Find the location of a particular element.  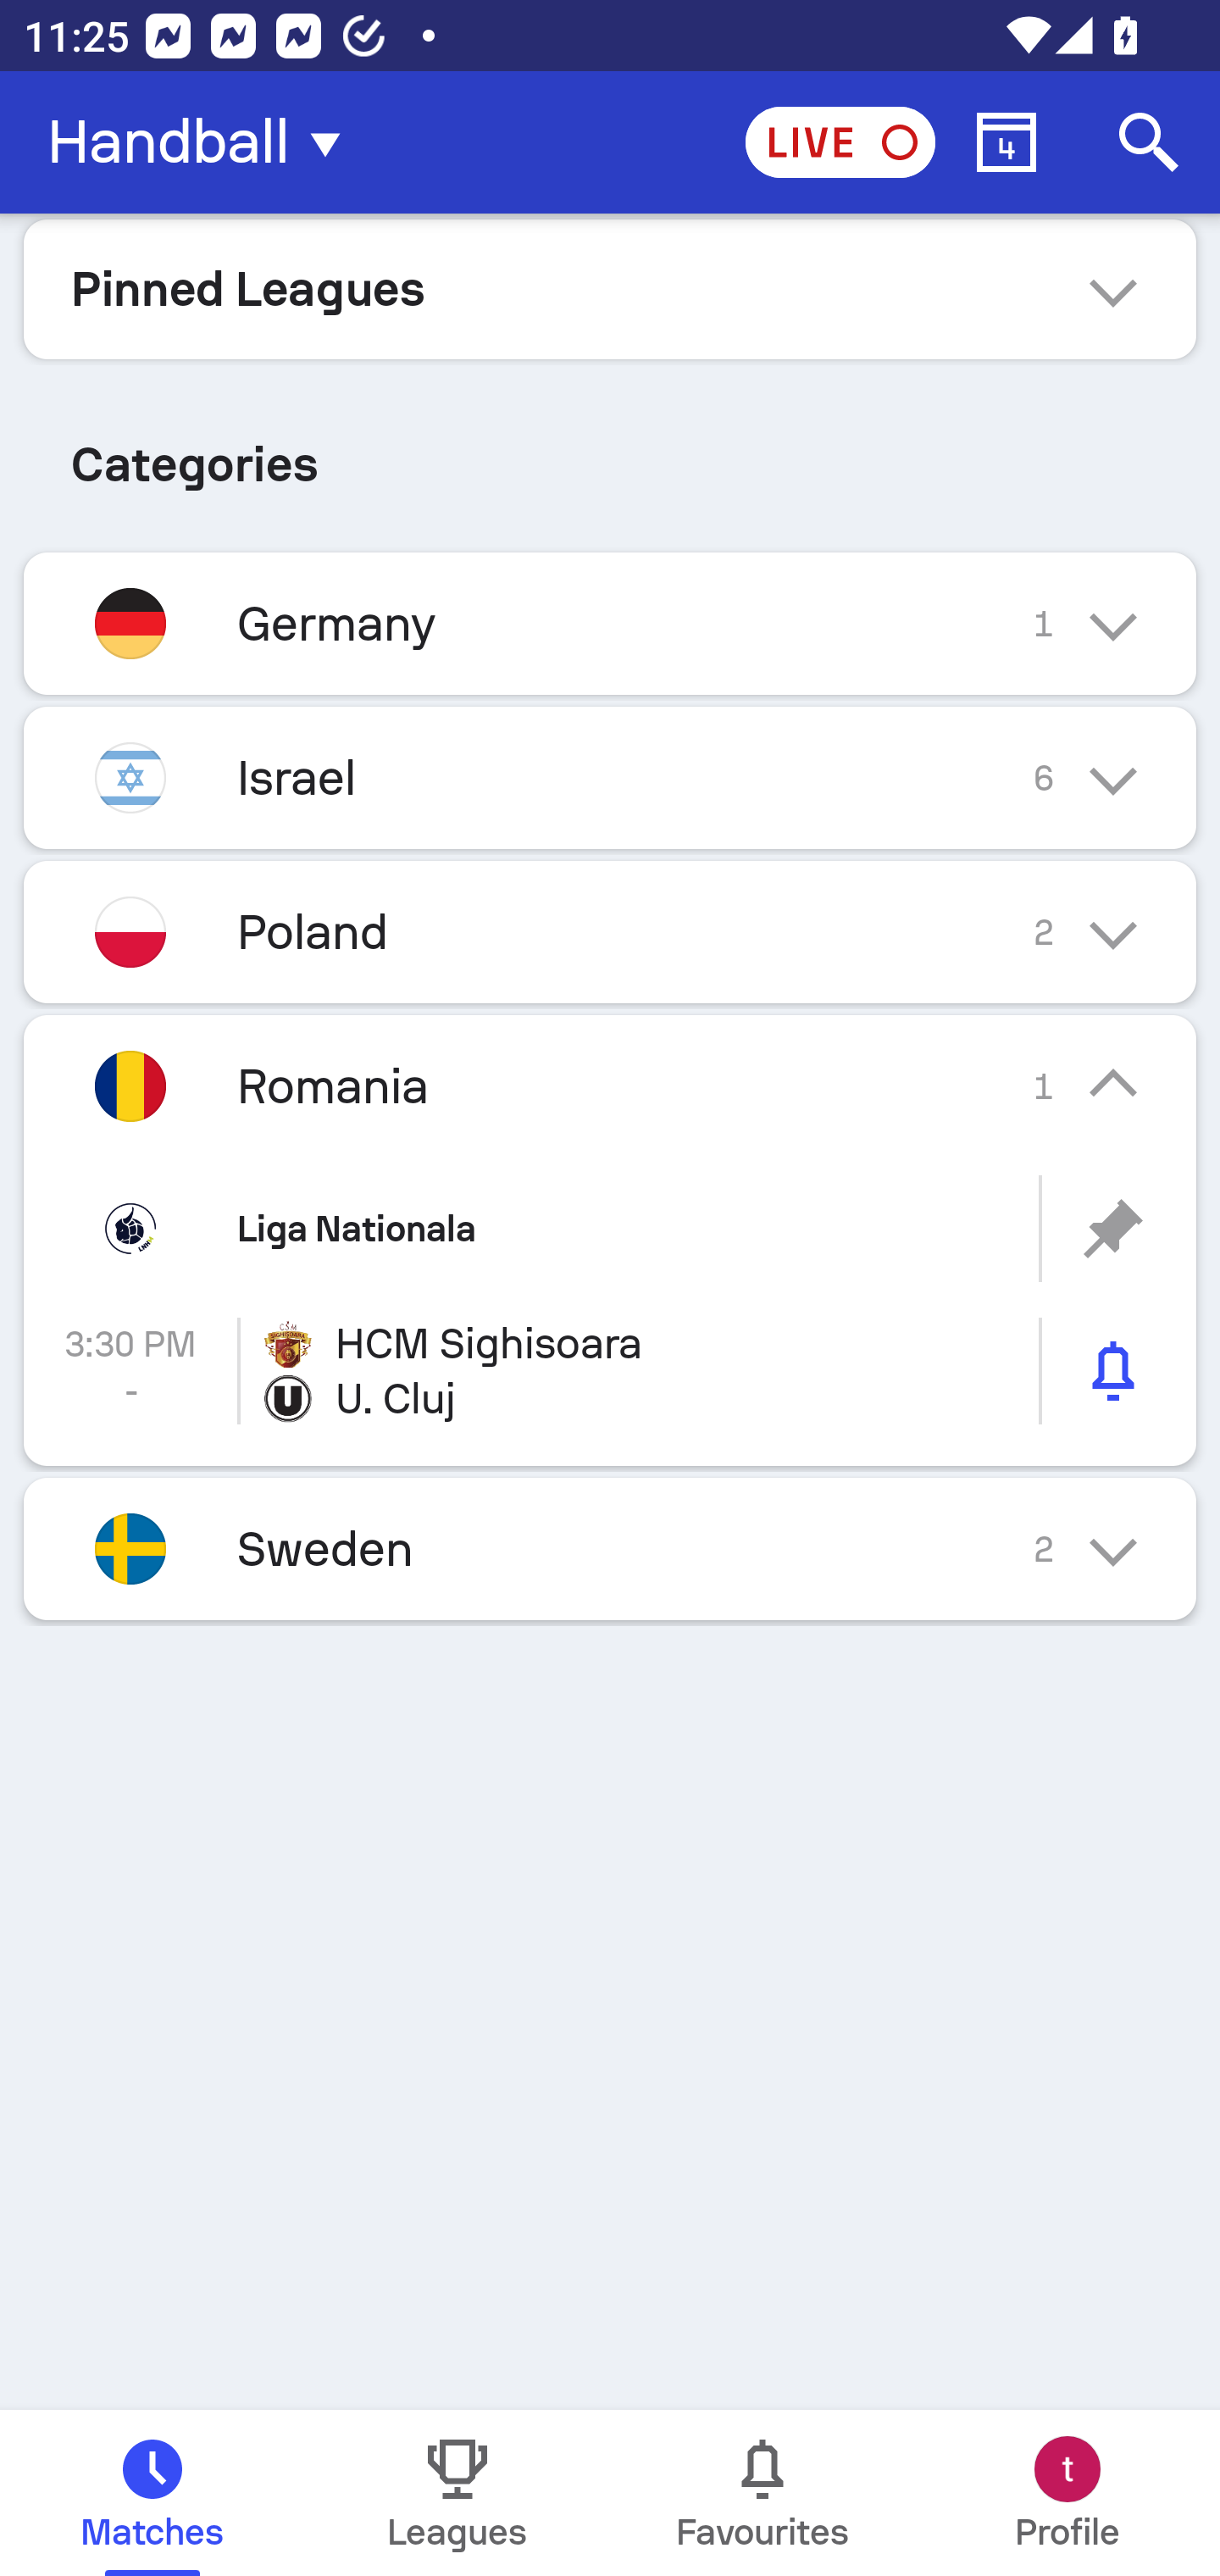

Calendar is located at coordinates (1006, 142).